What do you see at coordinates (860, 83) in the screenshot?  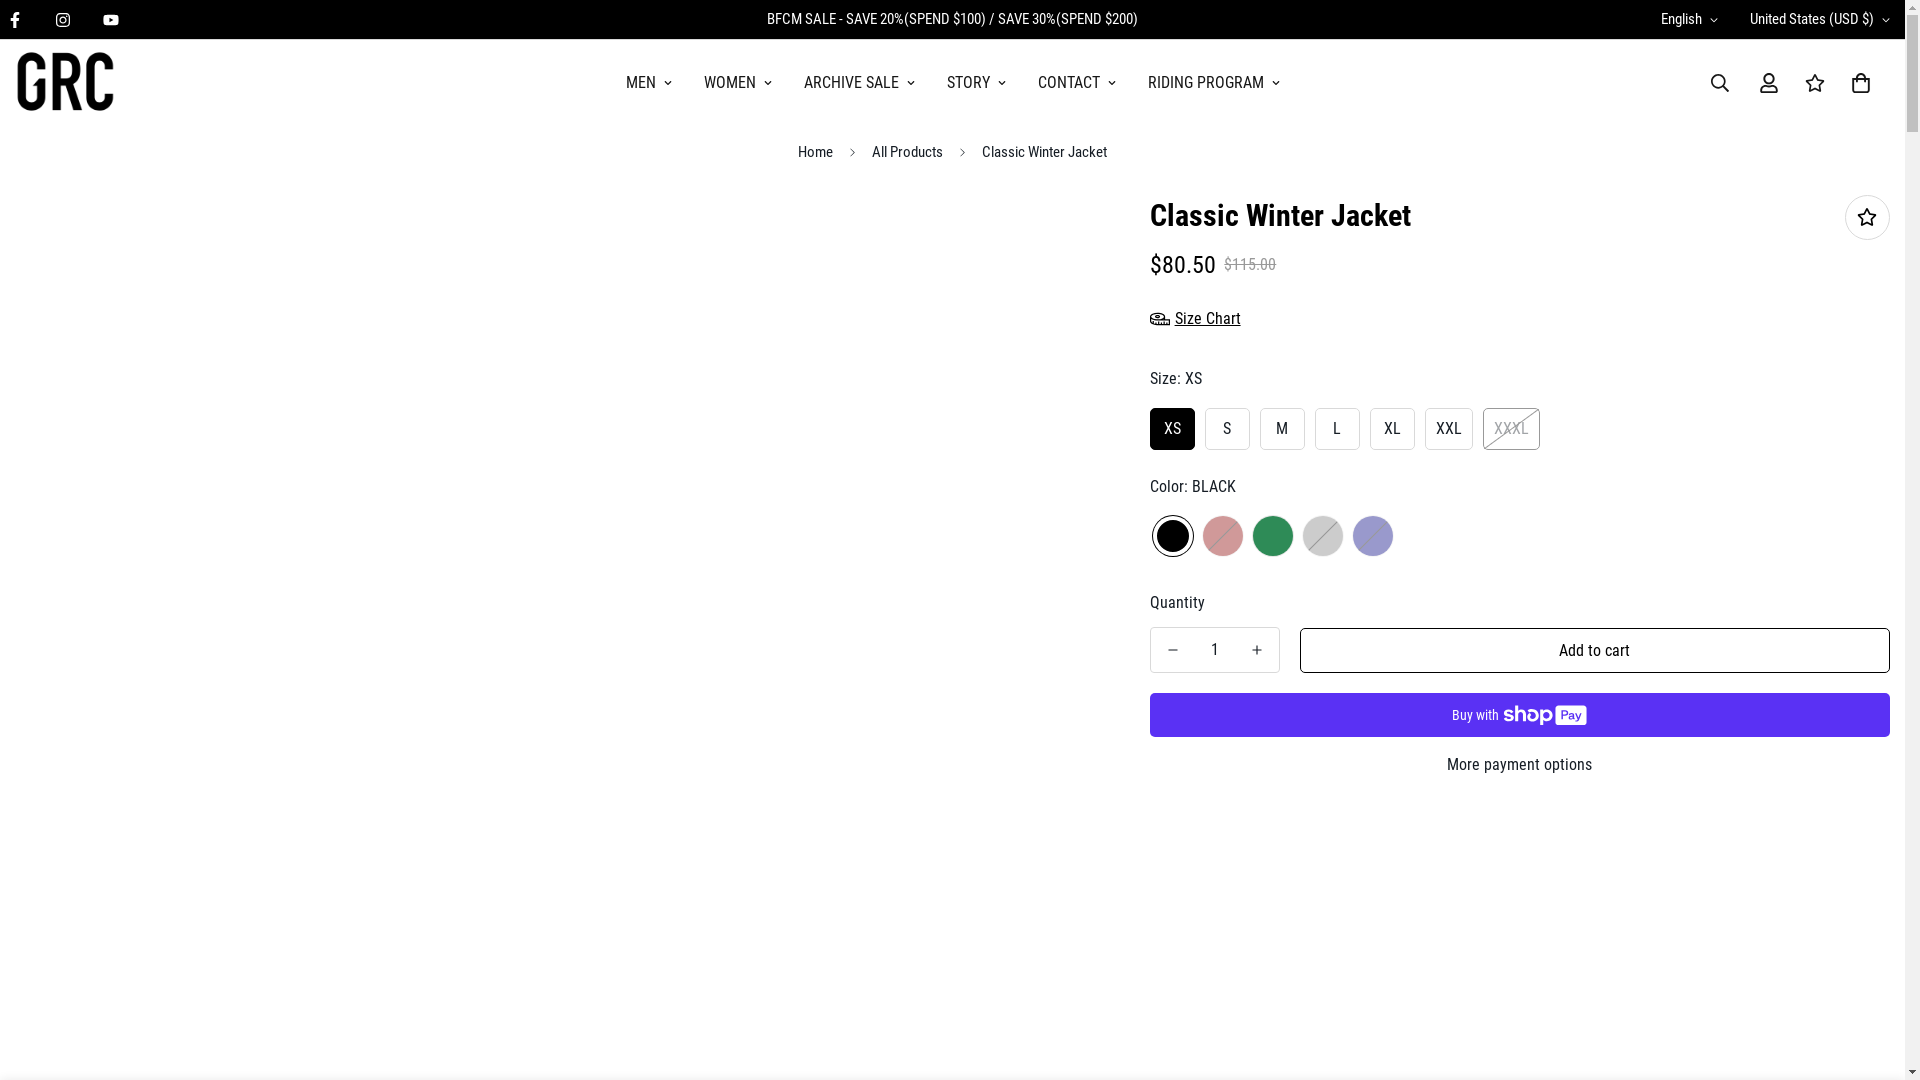 I see `ARCHIVE SALE` at bounding box center [860, 83].